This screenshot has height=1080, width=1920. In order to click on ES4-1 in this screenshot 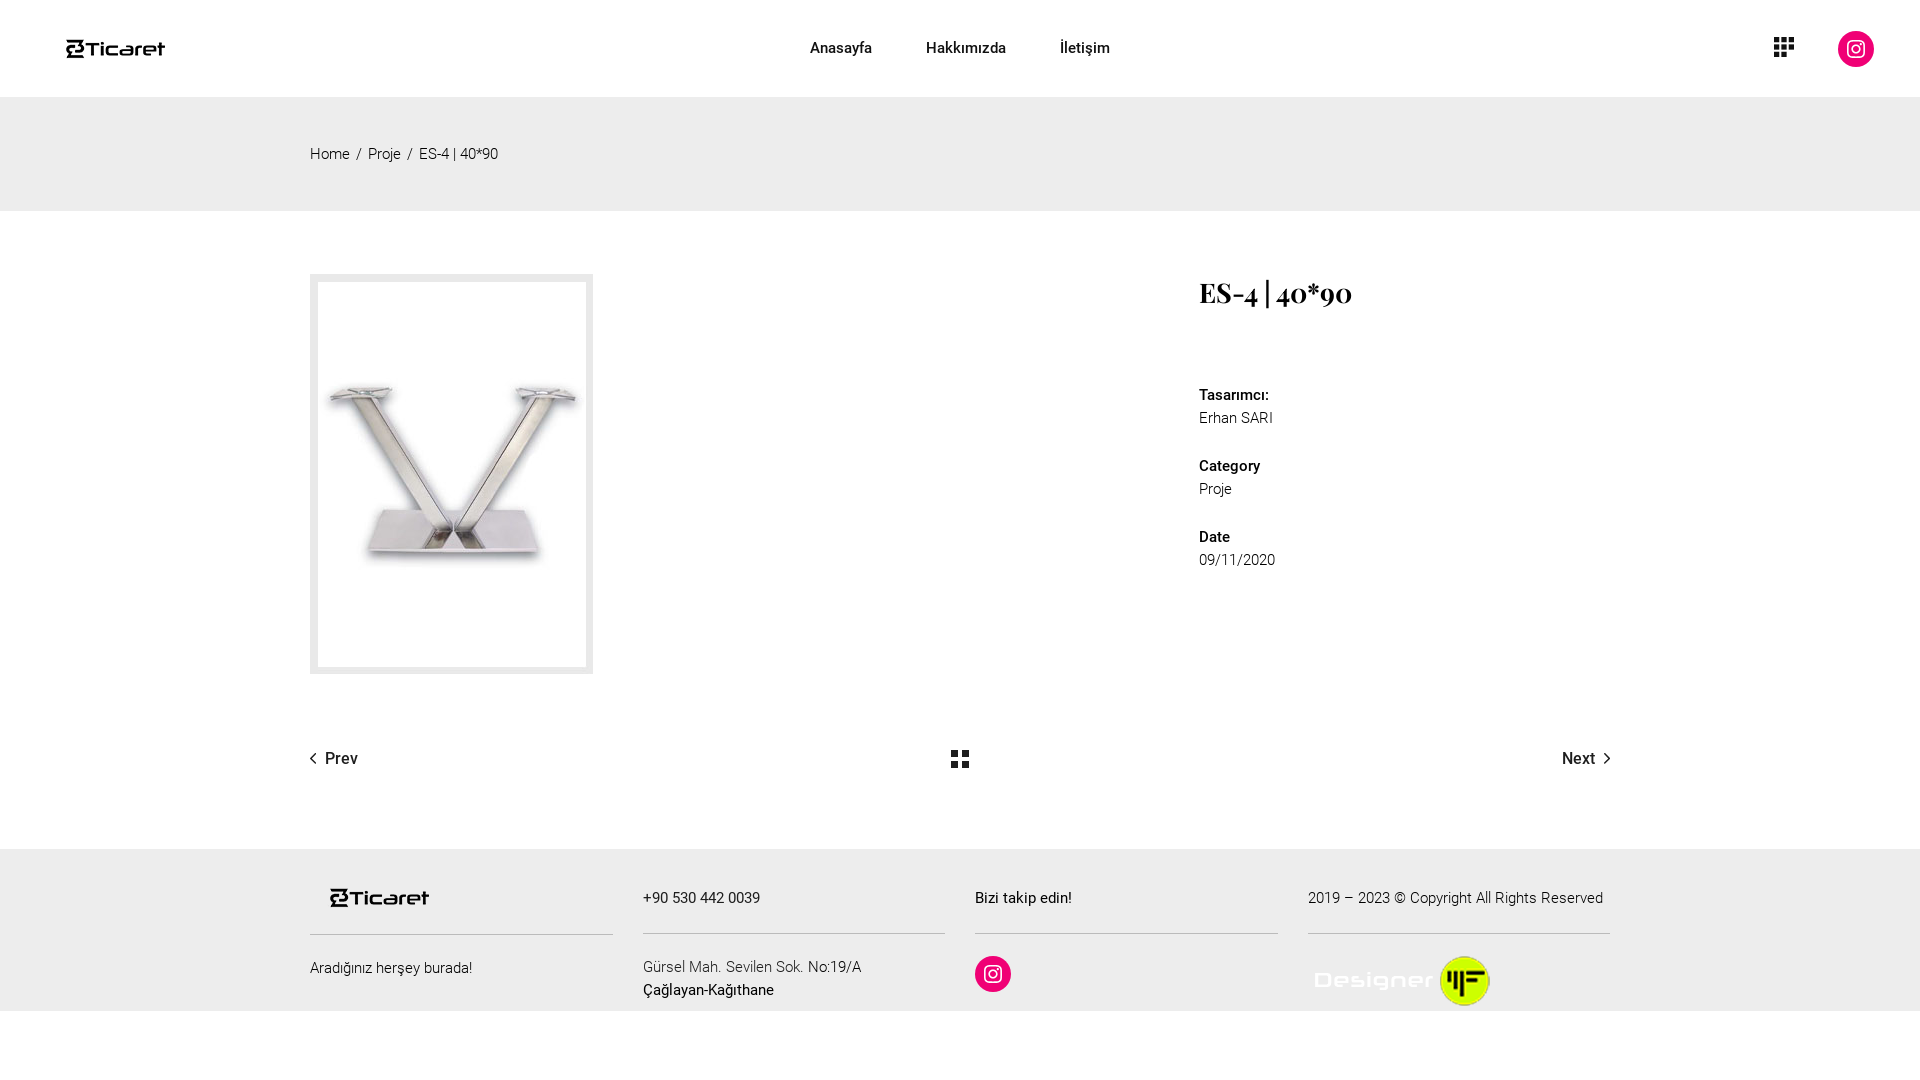, I will do `click(720, 474)`.